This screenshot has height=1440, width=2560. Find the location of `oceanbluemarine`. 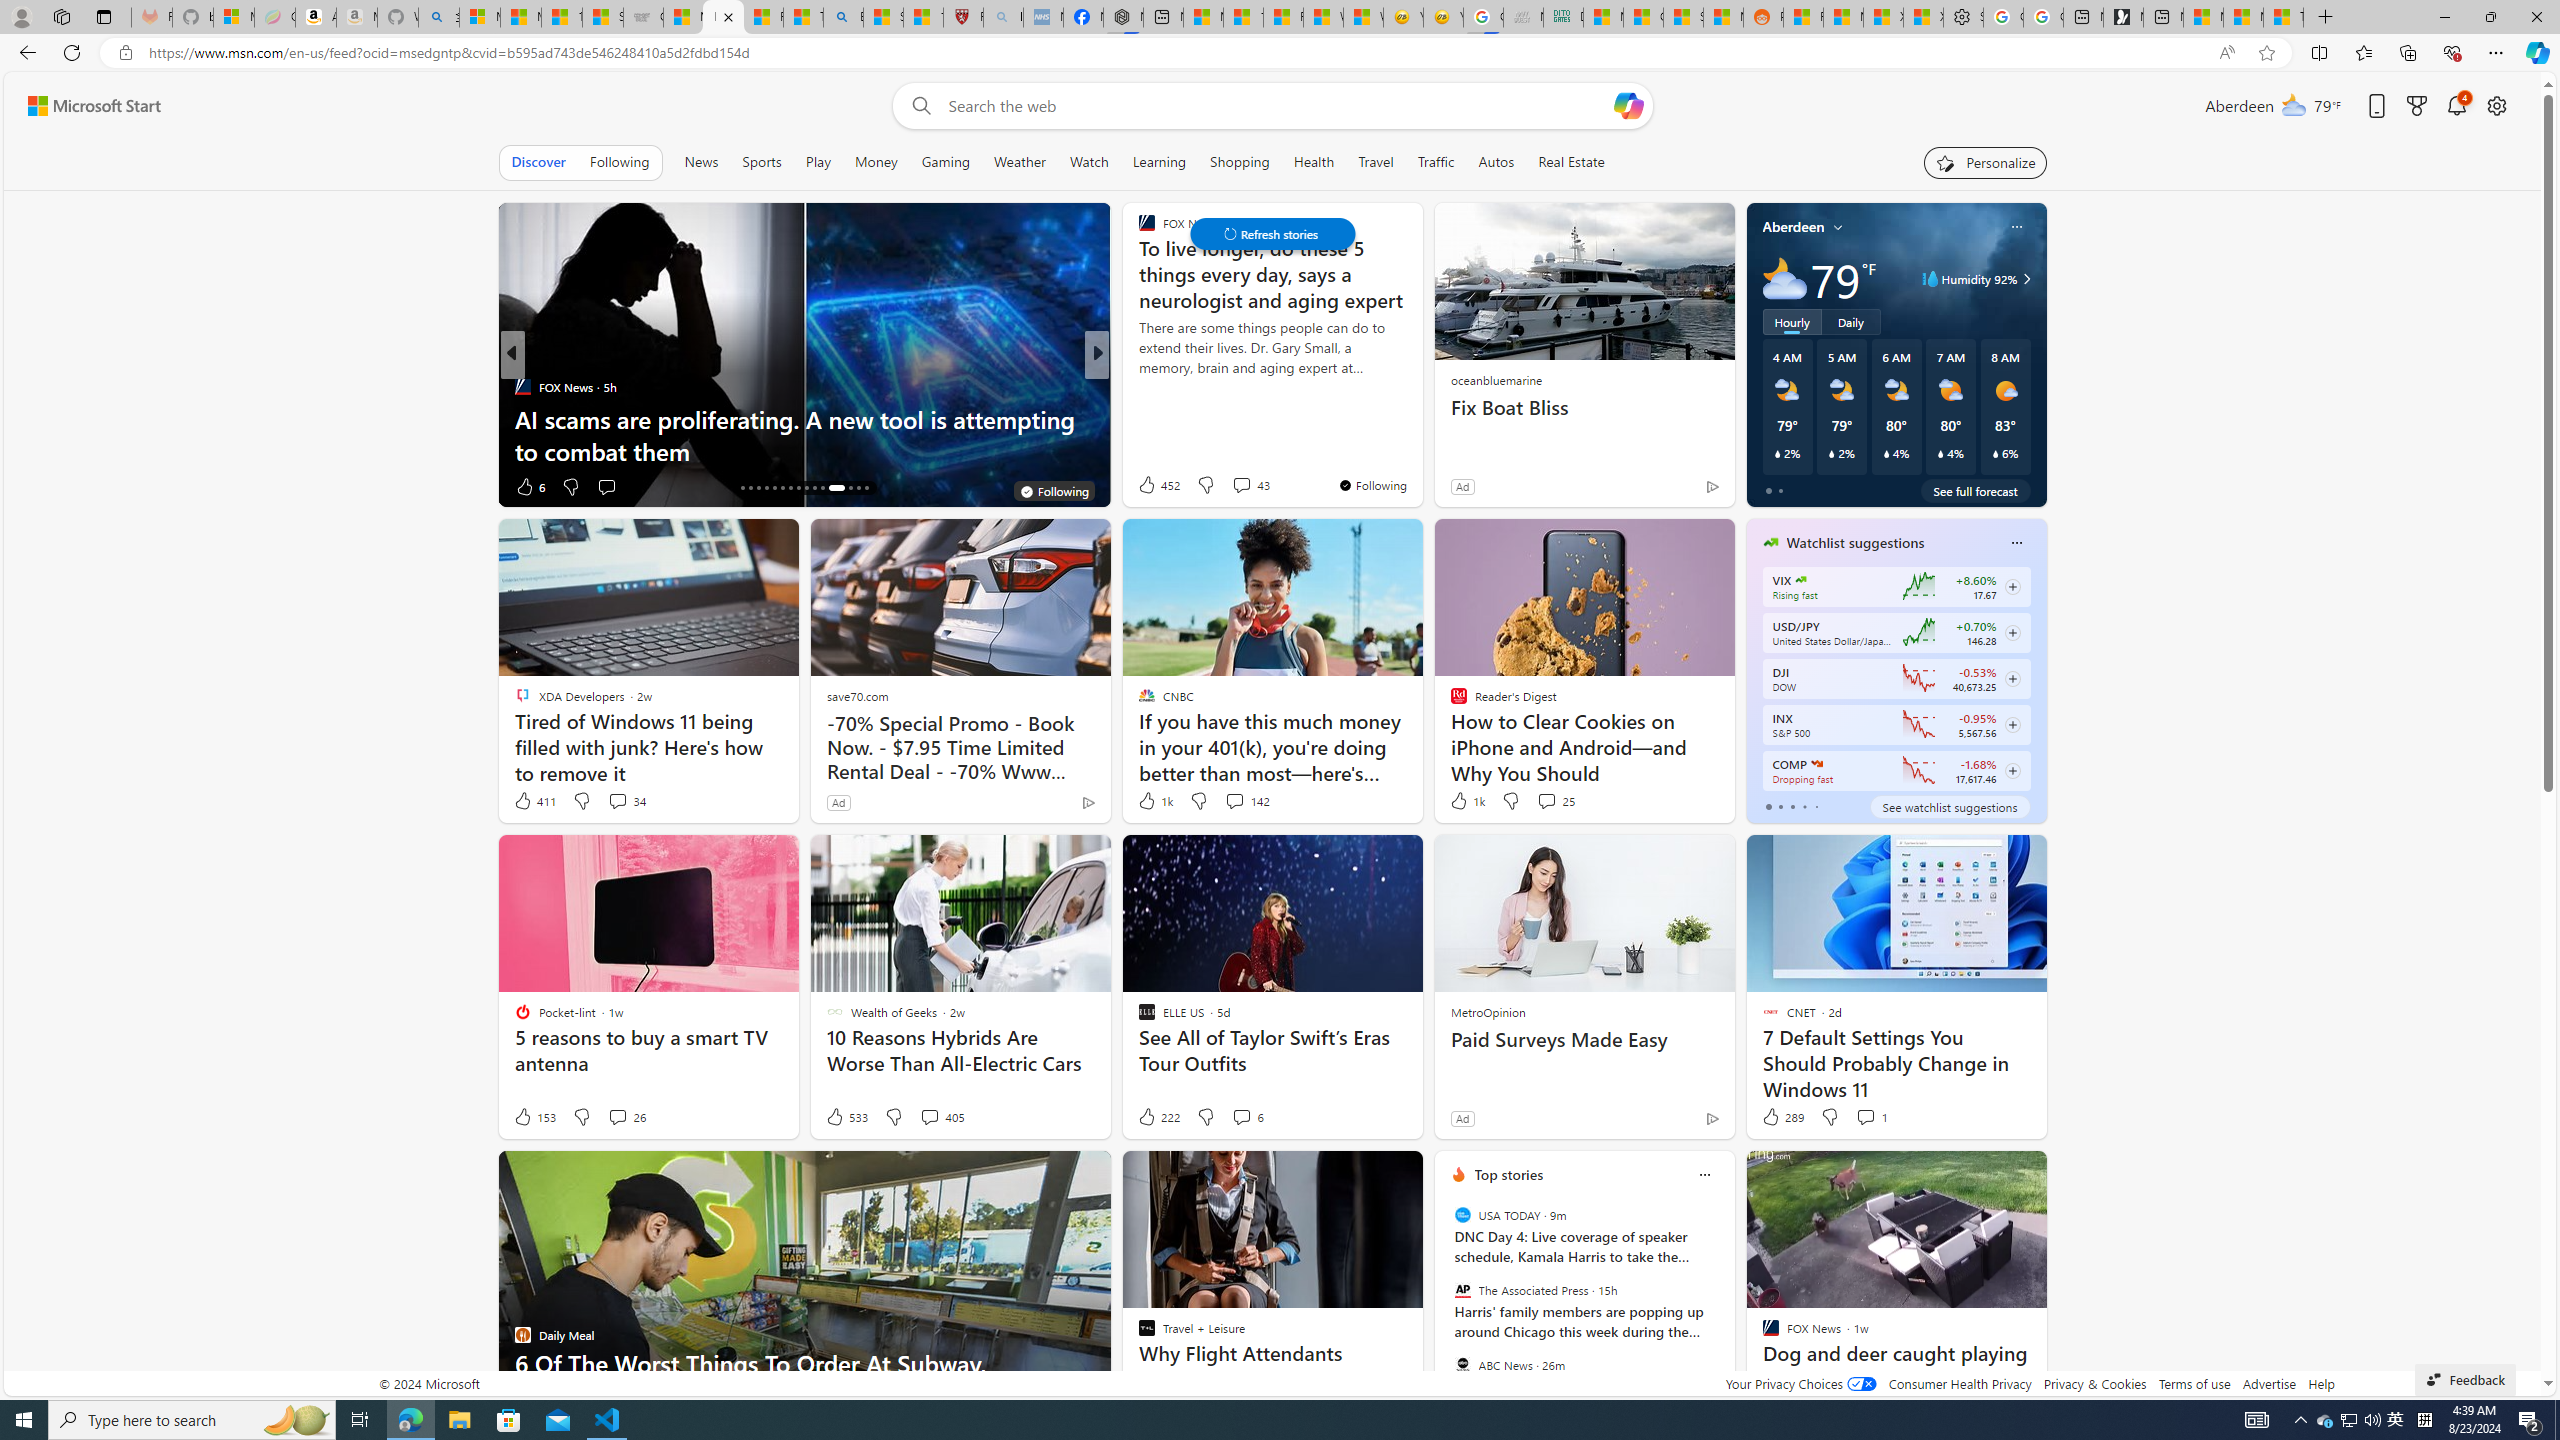

oceanbluemarine is located at coordinates (1494, 379).